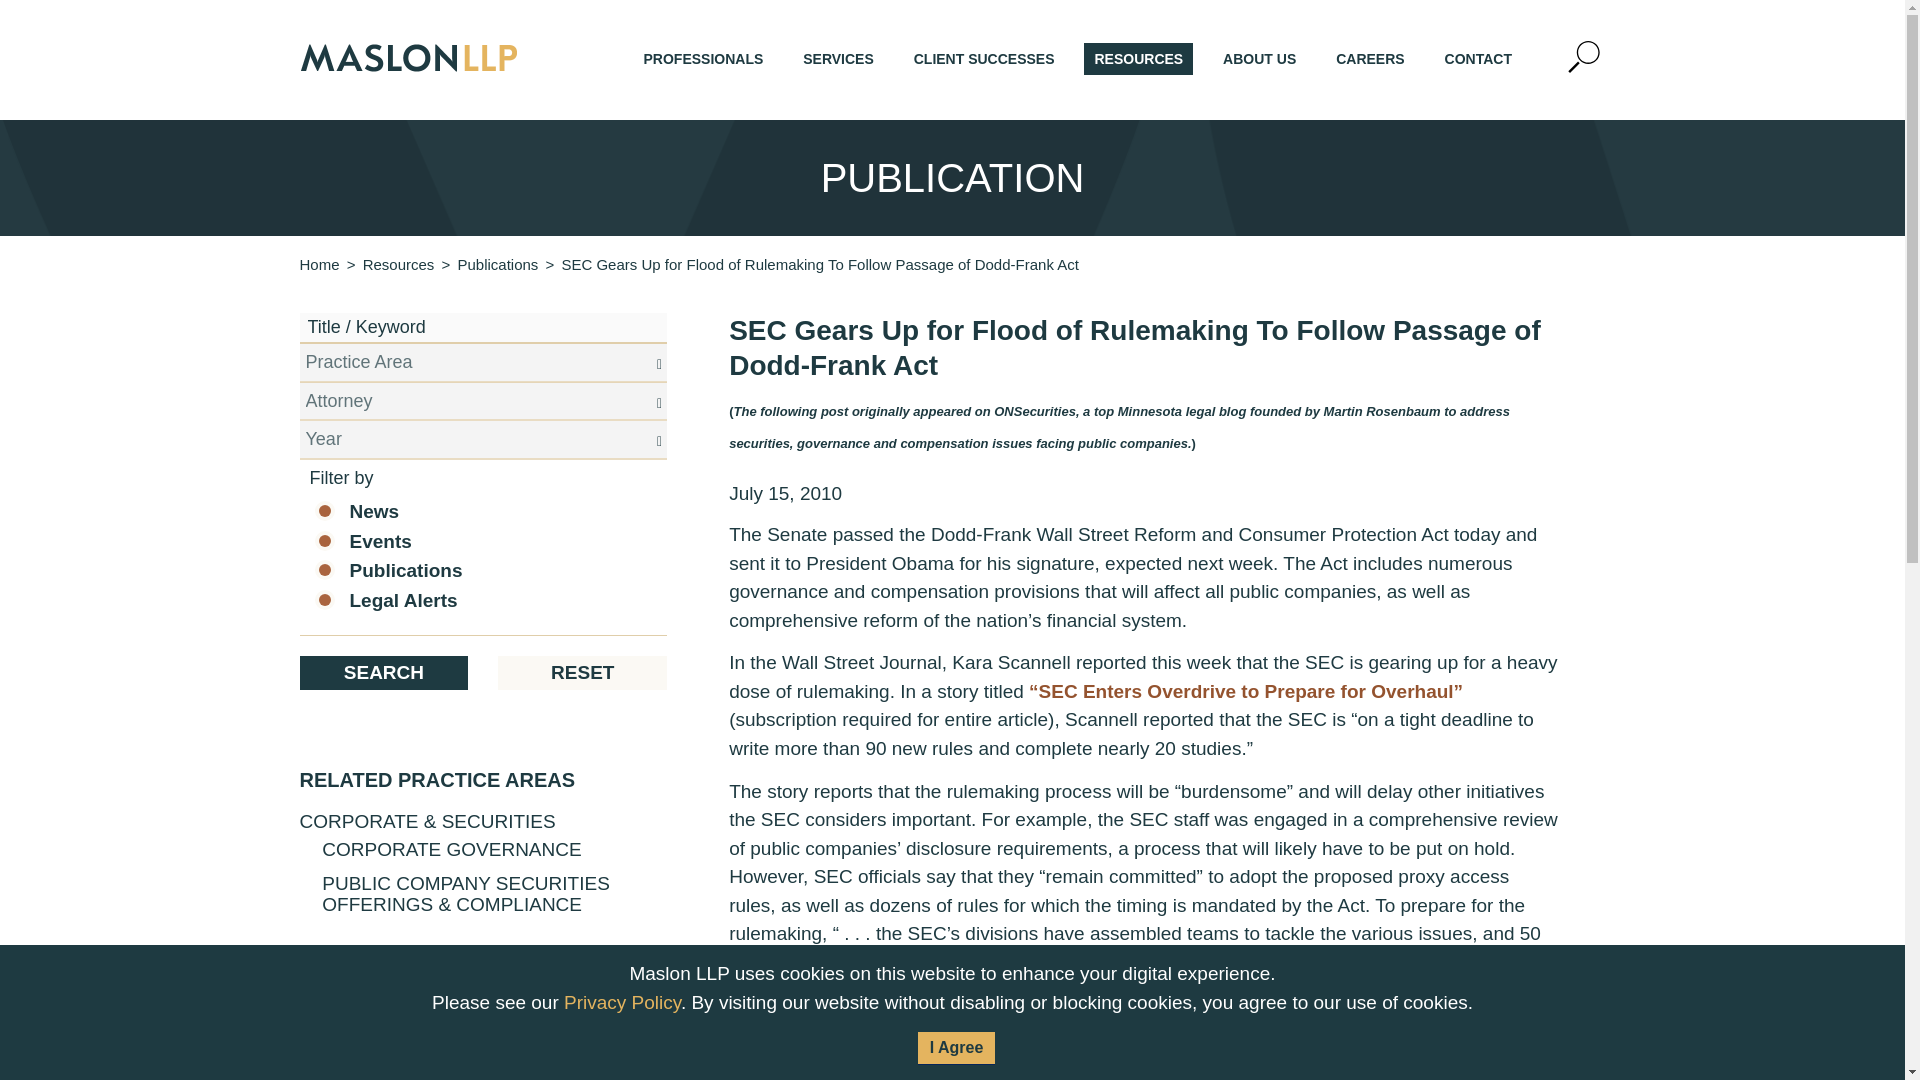  What do you see at coordinates (1478, 58) in the screenshot?
I see `CONTACT` at bounding box center [1478, 58].